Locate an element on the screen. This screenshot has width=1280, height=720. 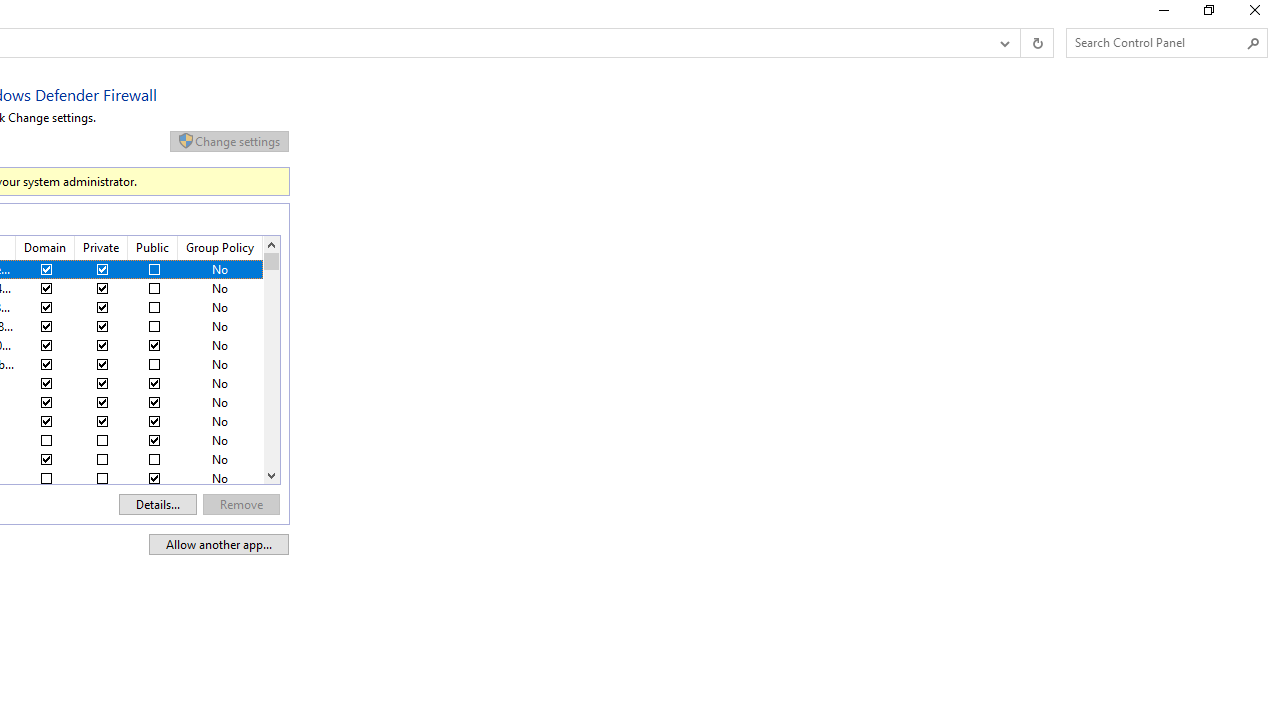
Restore is located at coordinates (1208, 14).